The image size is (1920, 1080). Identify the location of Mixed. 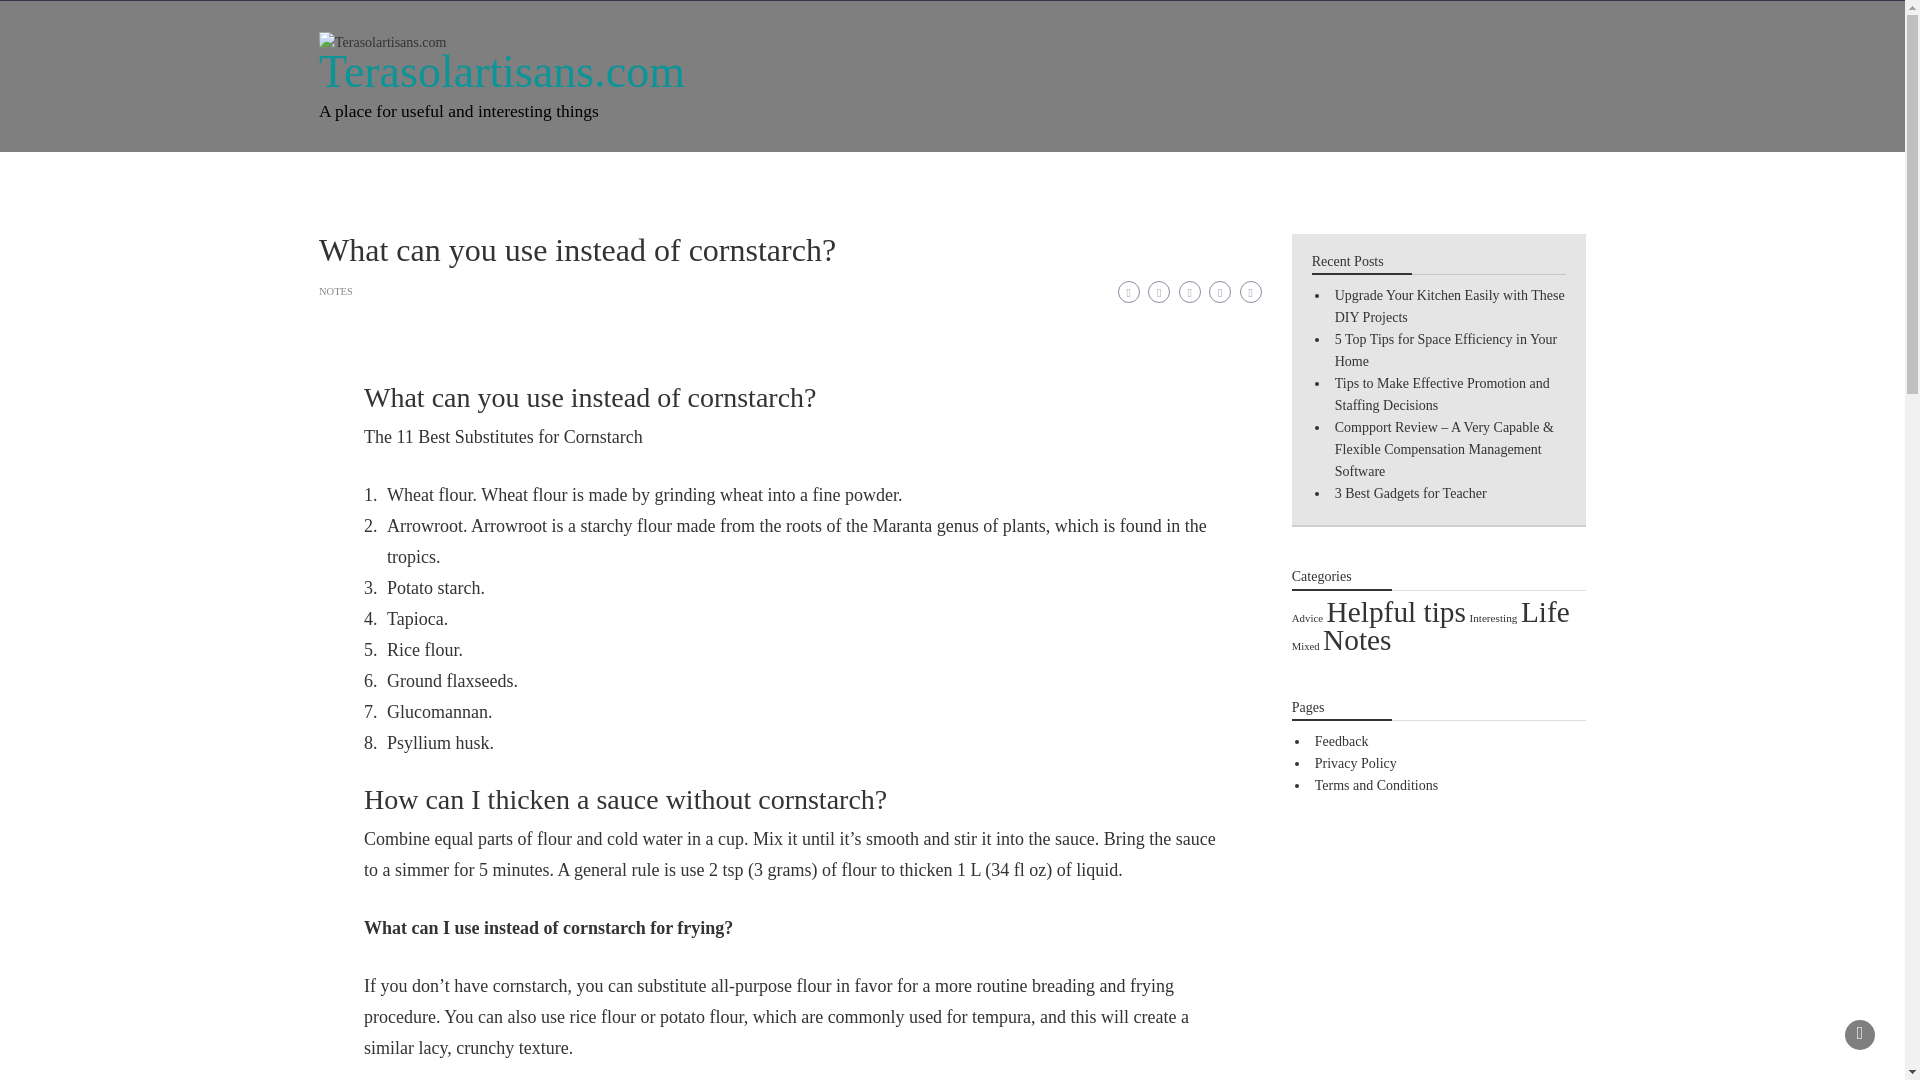
(794, 178).